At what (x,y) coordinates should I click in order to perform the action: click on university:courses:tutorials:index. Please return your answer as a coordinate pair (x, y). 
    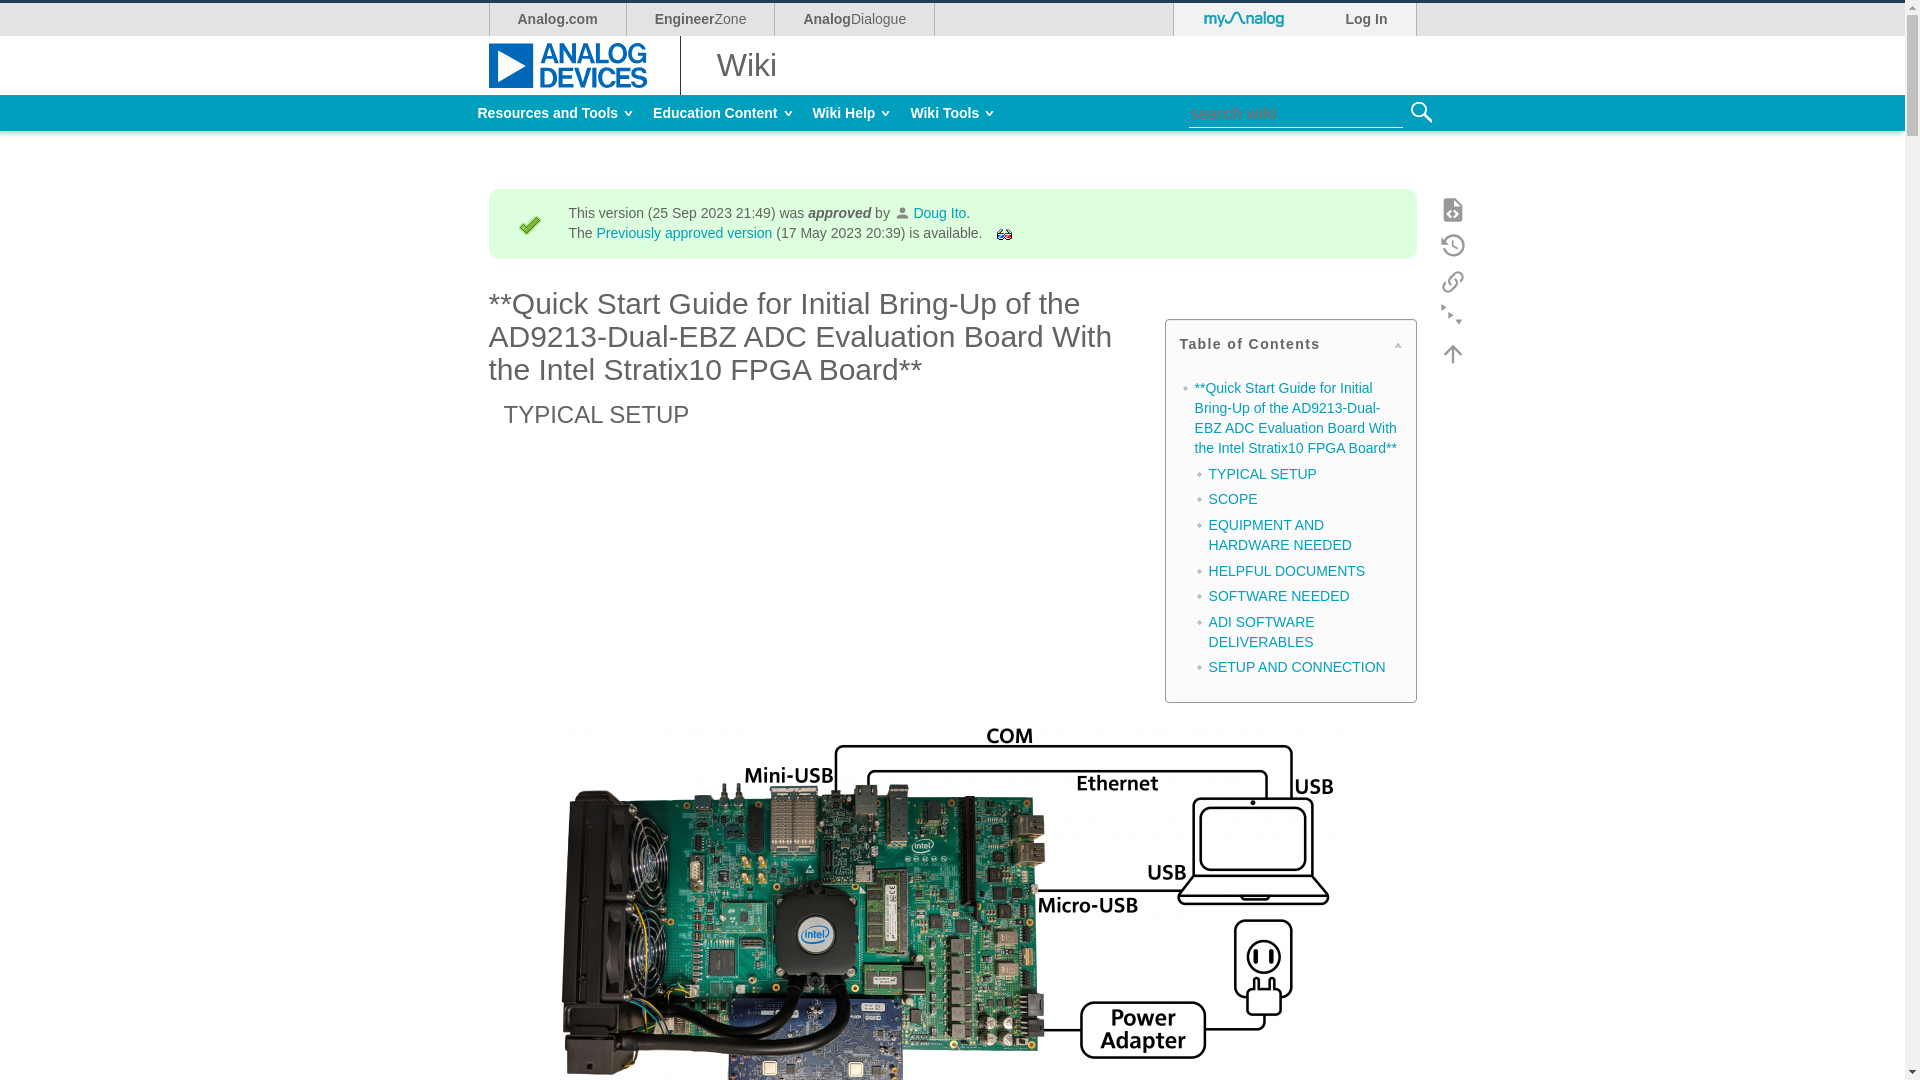
    Looking at the image, I should click on (1366, 19).